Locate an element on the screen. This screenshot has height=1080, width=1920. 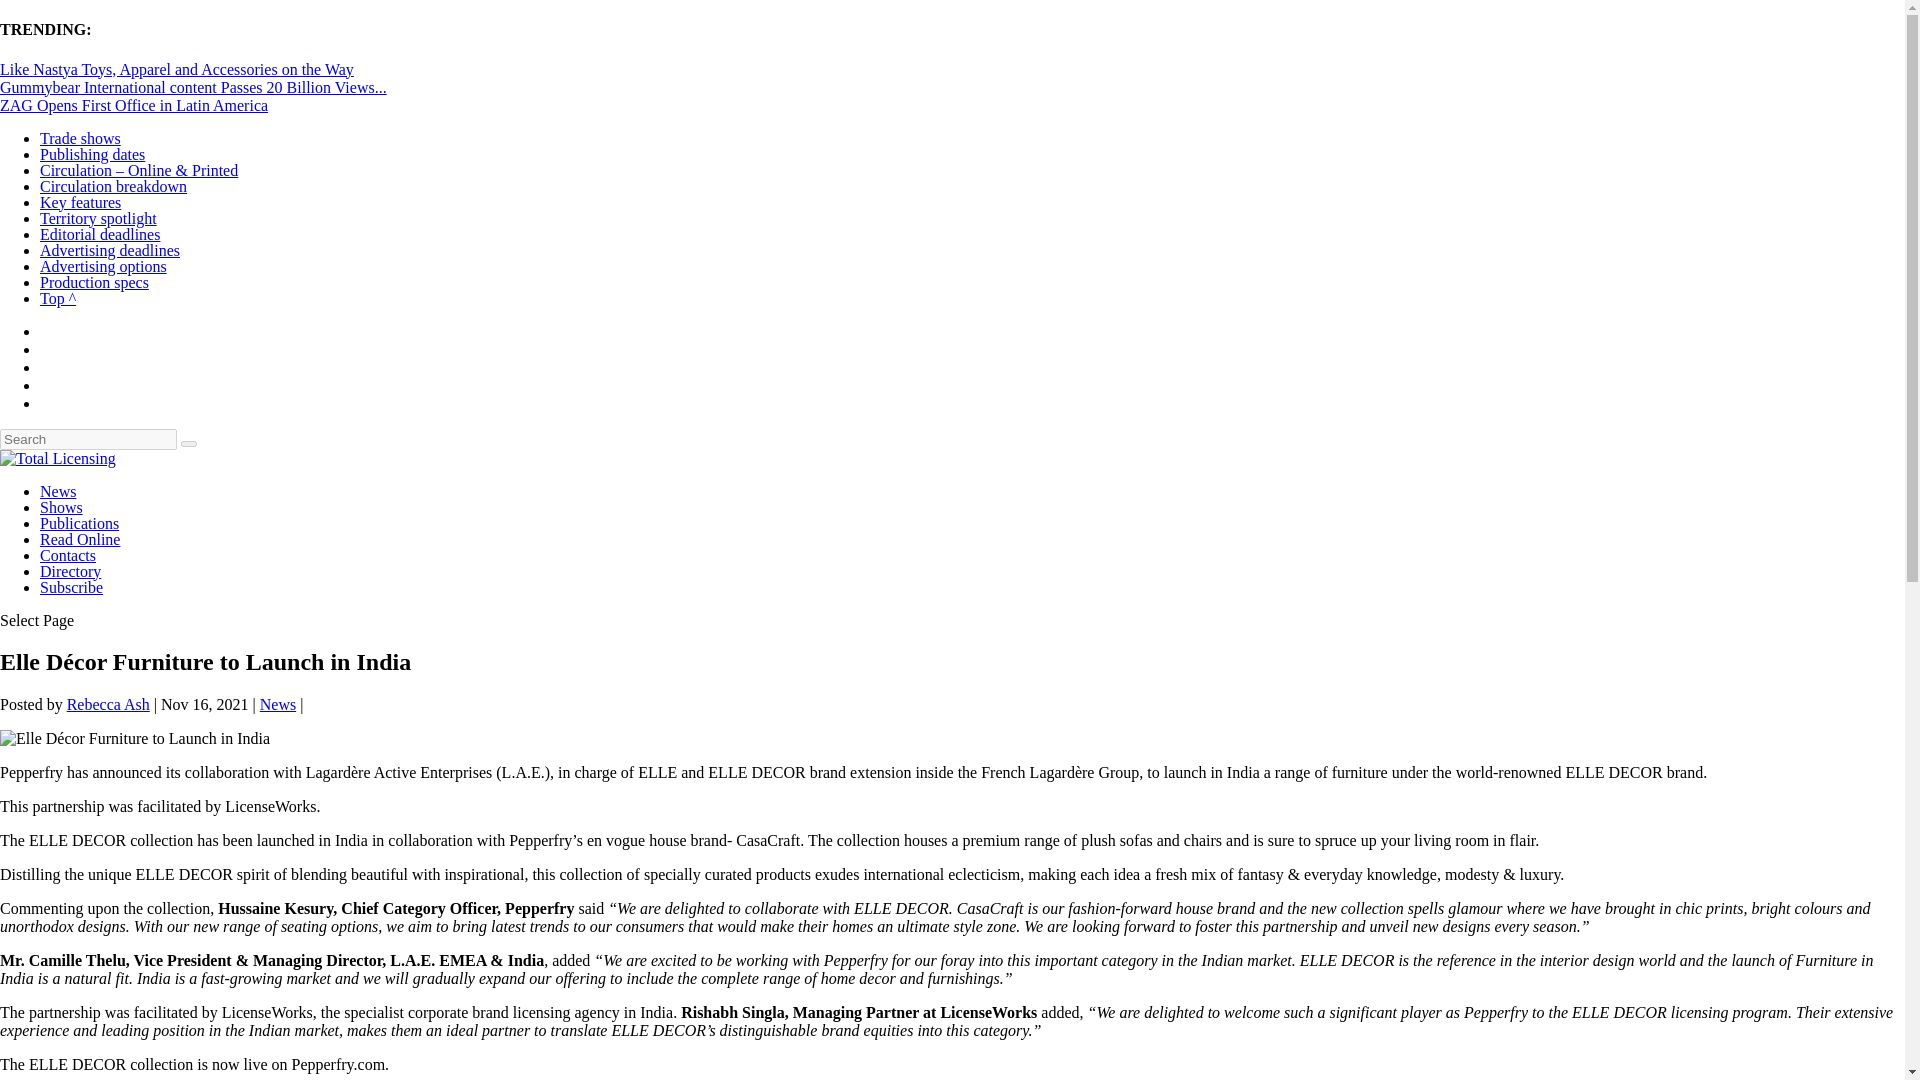
ZAG Opens First Office in Latin America is located at coordinates (134, 106).